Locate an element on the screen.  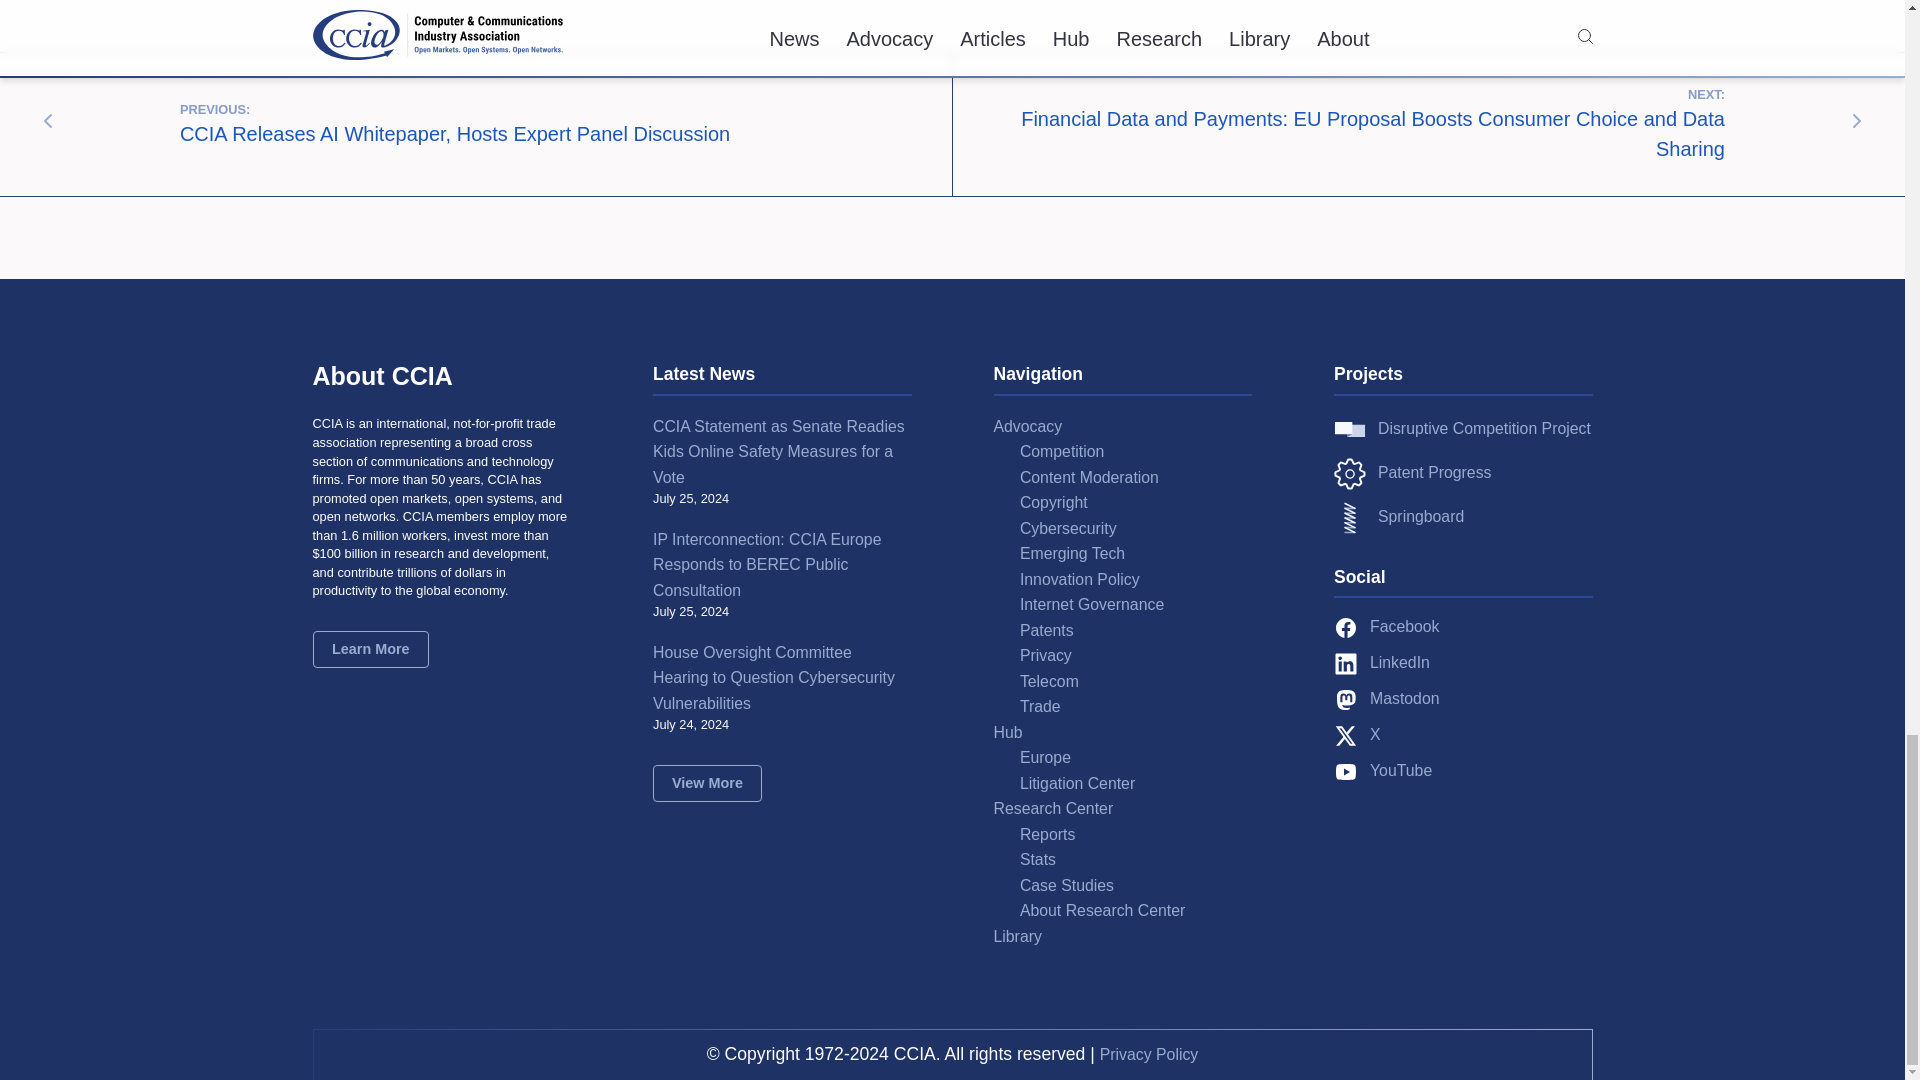
arrow-sm-right is located at coordinates (1857, 120).